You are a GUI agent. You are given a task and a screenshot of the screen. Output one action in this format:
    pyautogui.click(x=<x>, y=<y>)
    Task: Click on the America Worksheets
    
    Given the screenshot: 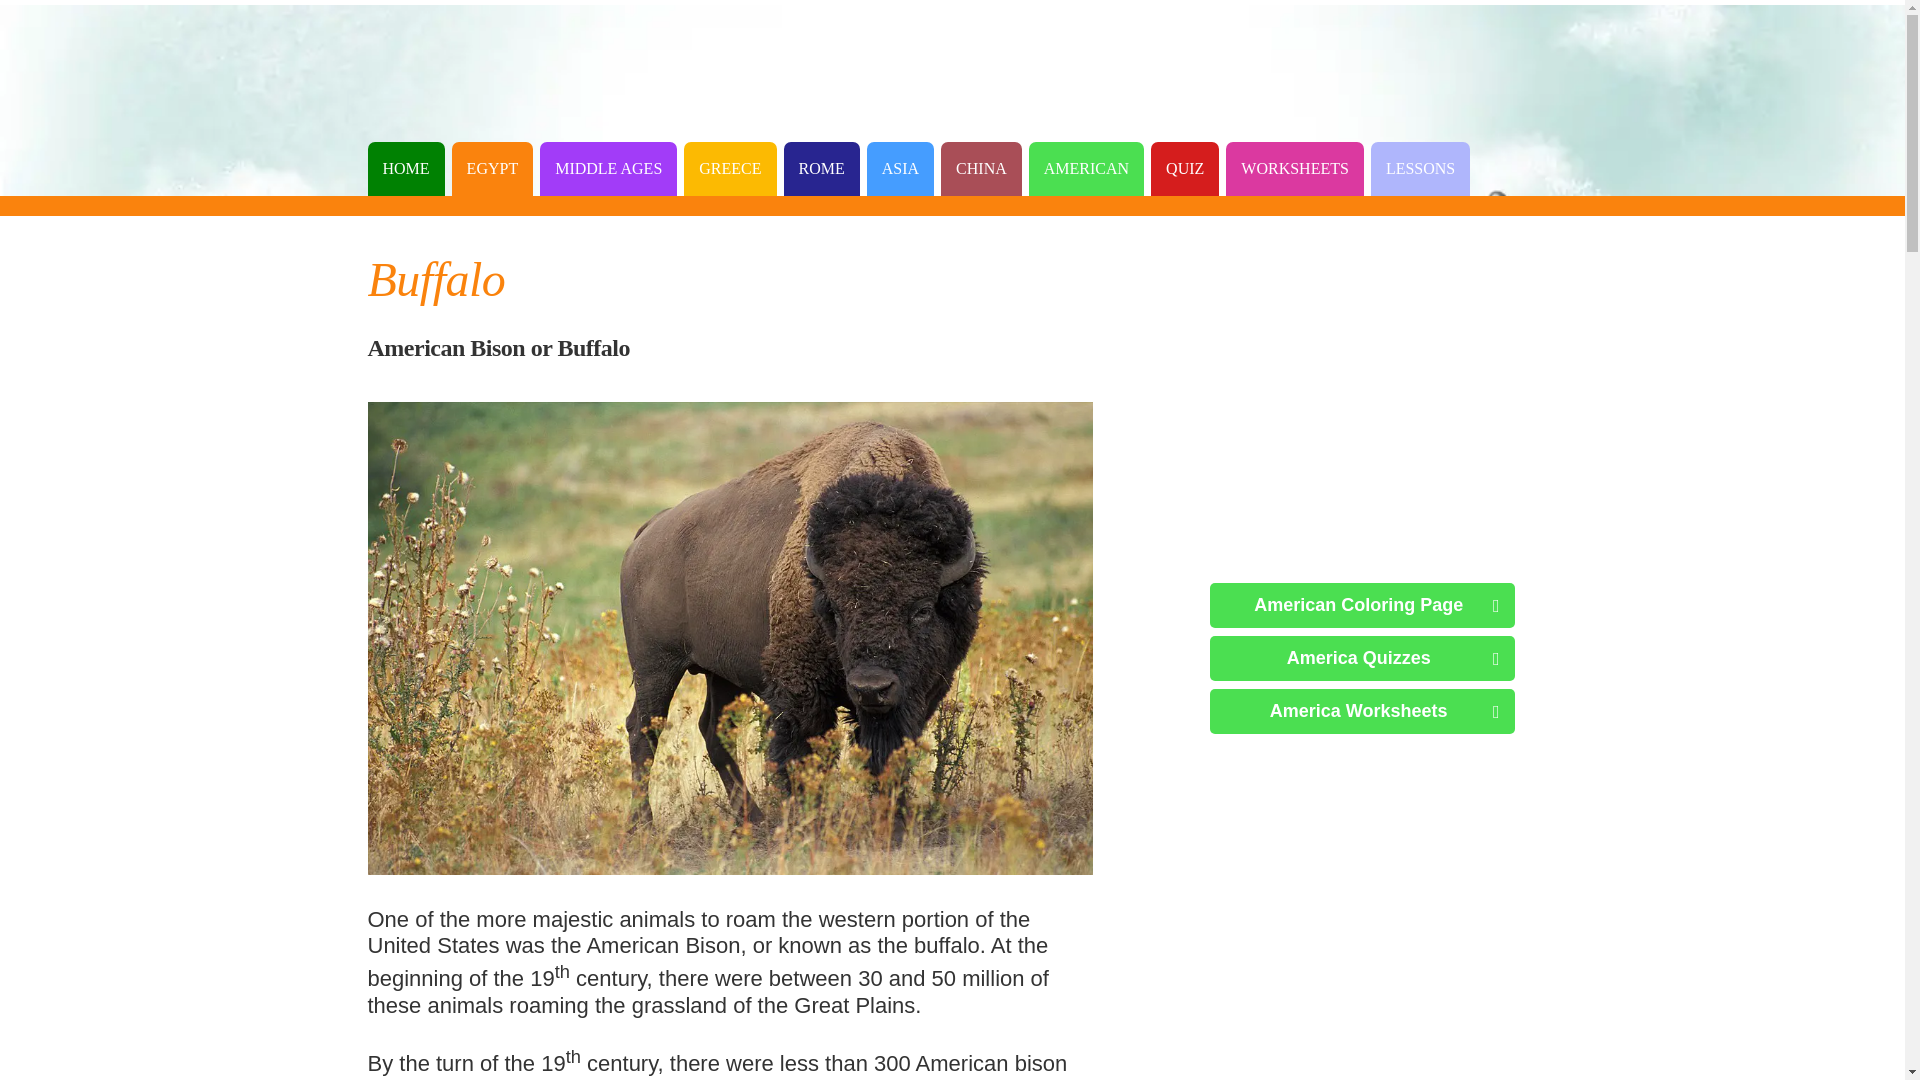 What is the action you would take?
    pyautogui.click(x=1362, y=712)
    